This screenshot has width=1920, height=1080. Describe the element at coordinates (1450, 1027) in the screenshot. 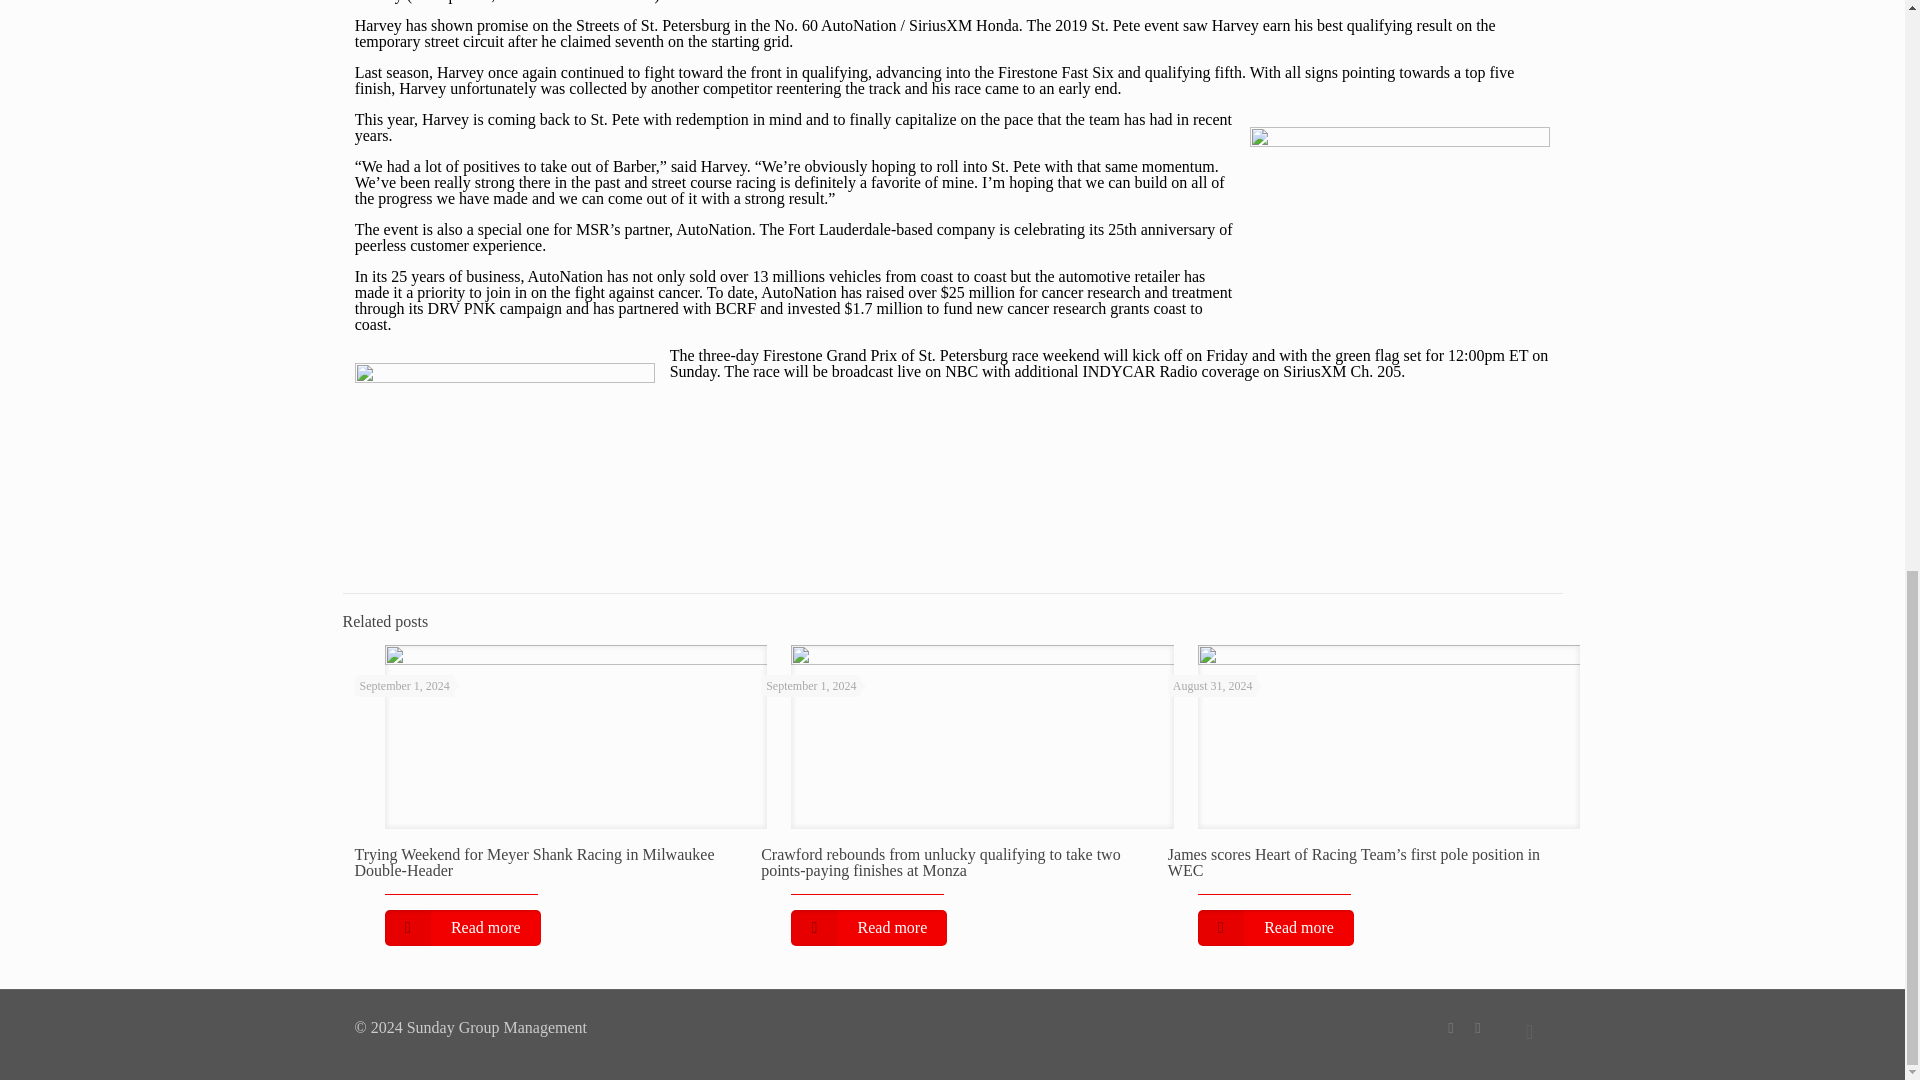

I see `Facebook` at that location.